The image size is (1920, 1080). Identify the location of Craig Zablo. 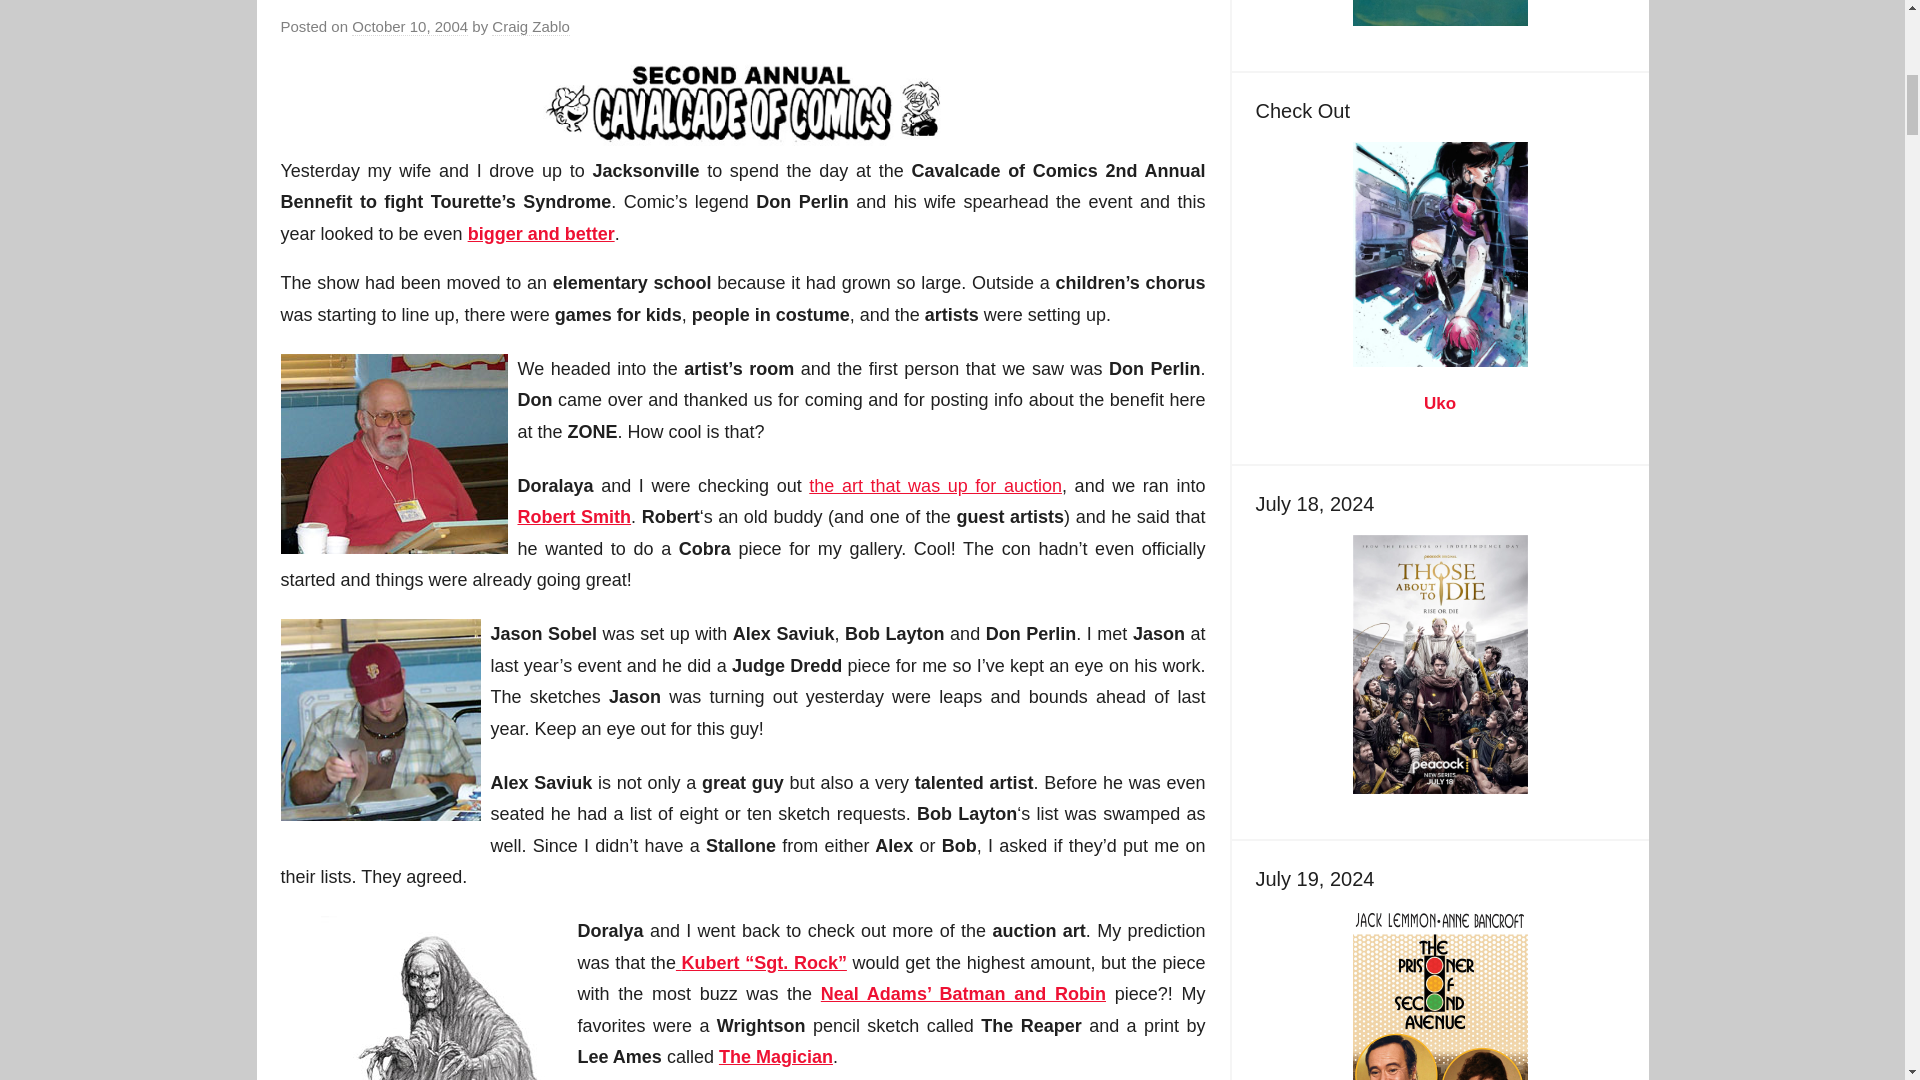
(530, 26).